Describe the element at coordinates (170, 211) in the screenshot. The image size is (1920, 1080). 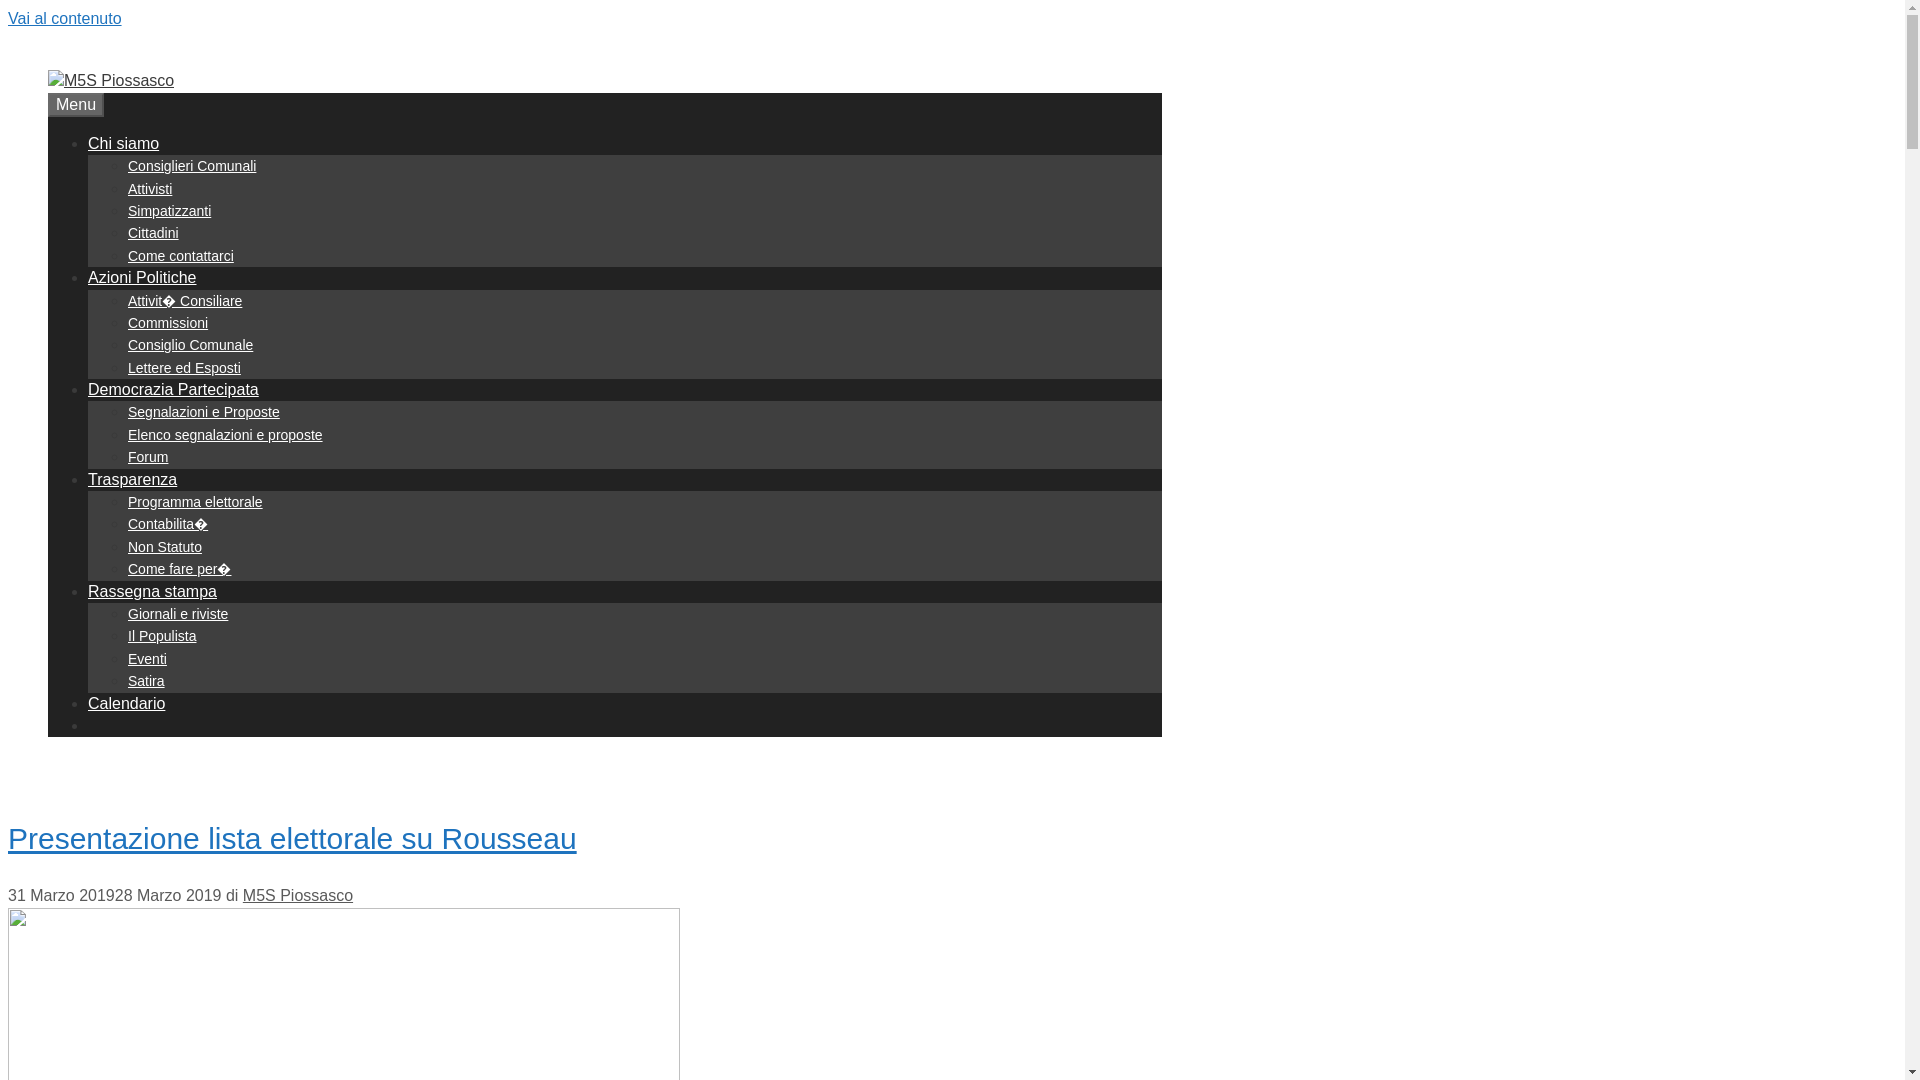
I see `Simpatizzanti` at that location.